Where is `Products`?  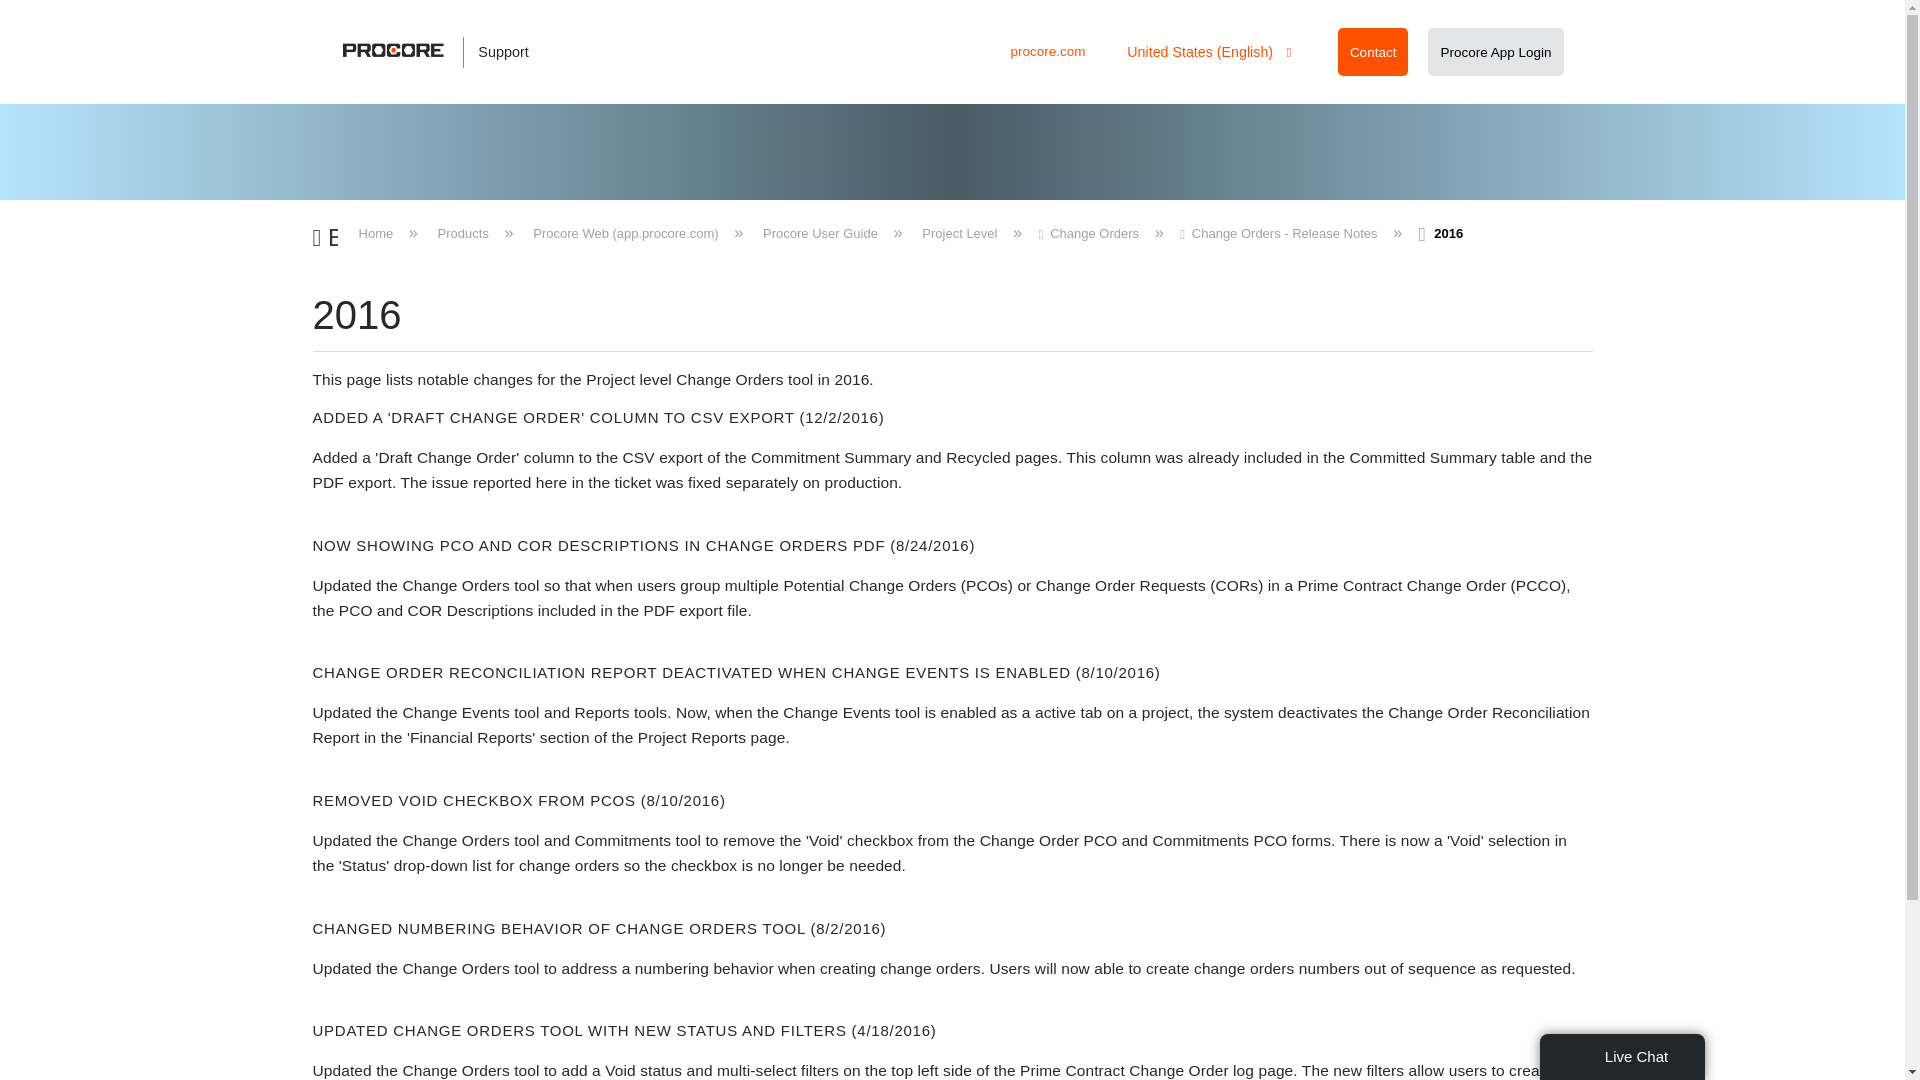 Products is located at coordinates (462, 232).